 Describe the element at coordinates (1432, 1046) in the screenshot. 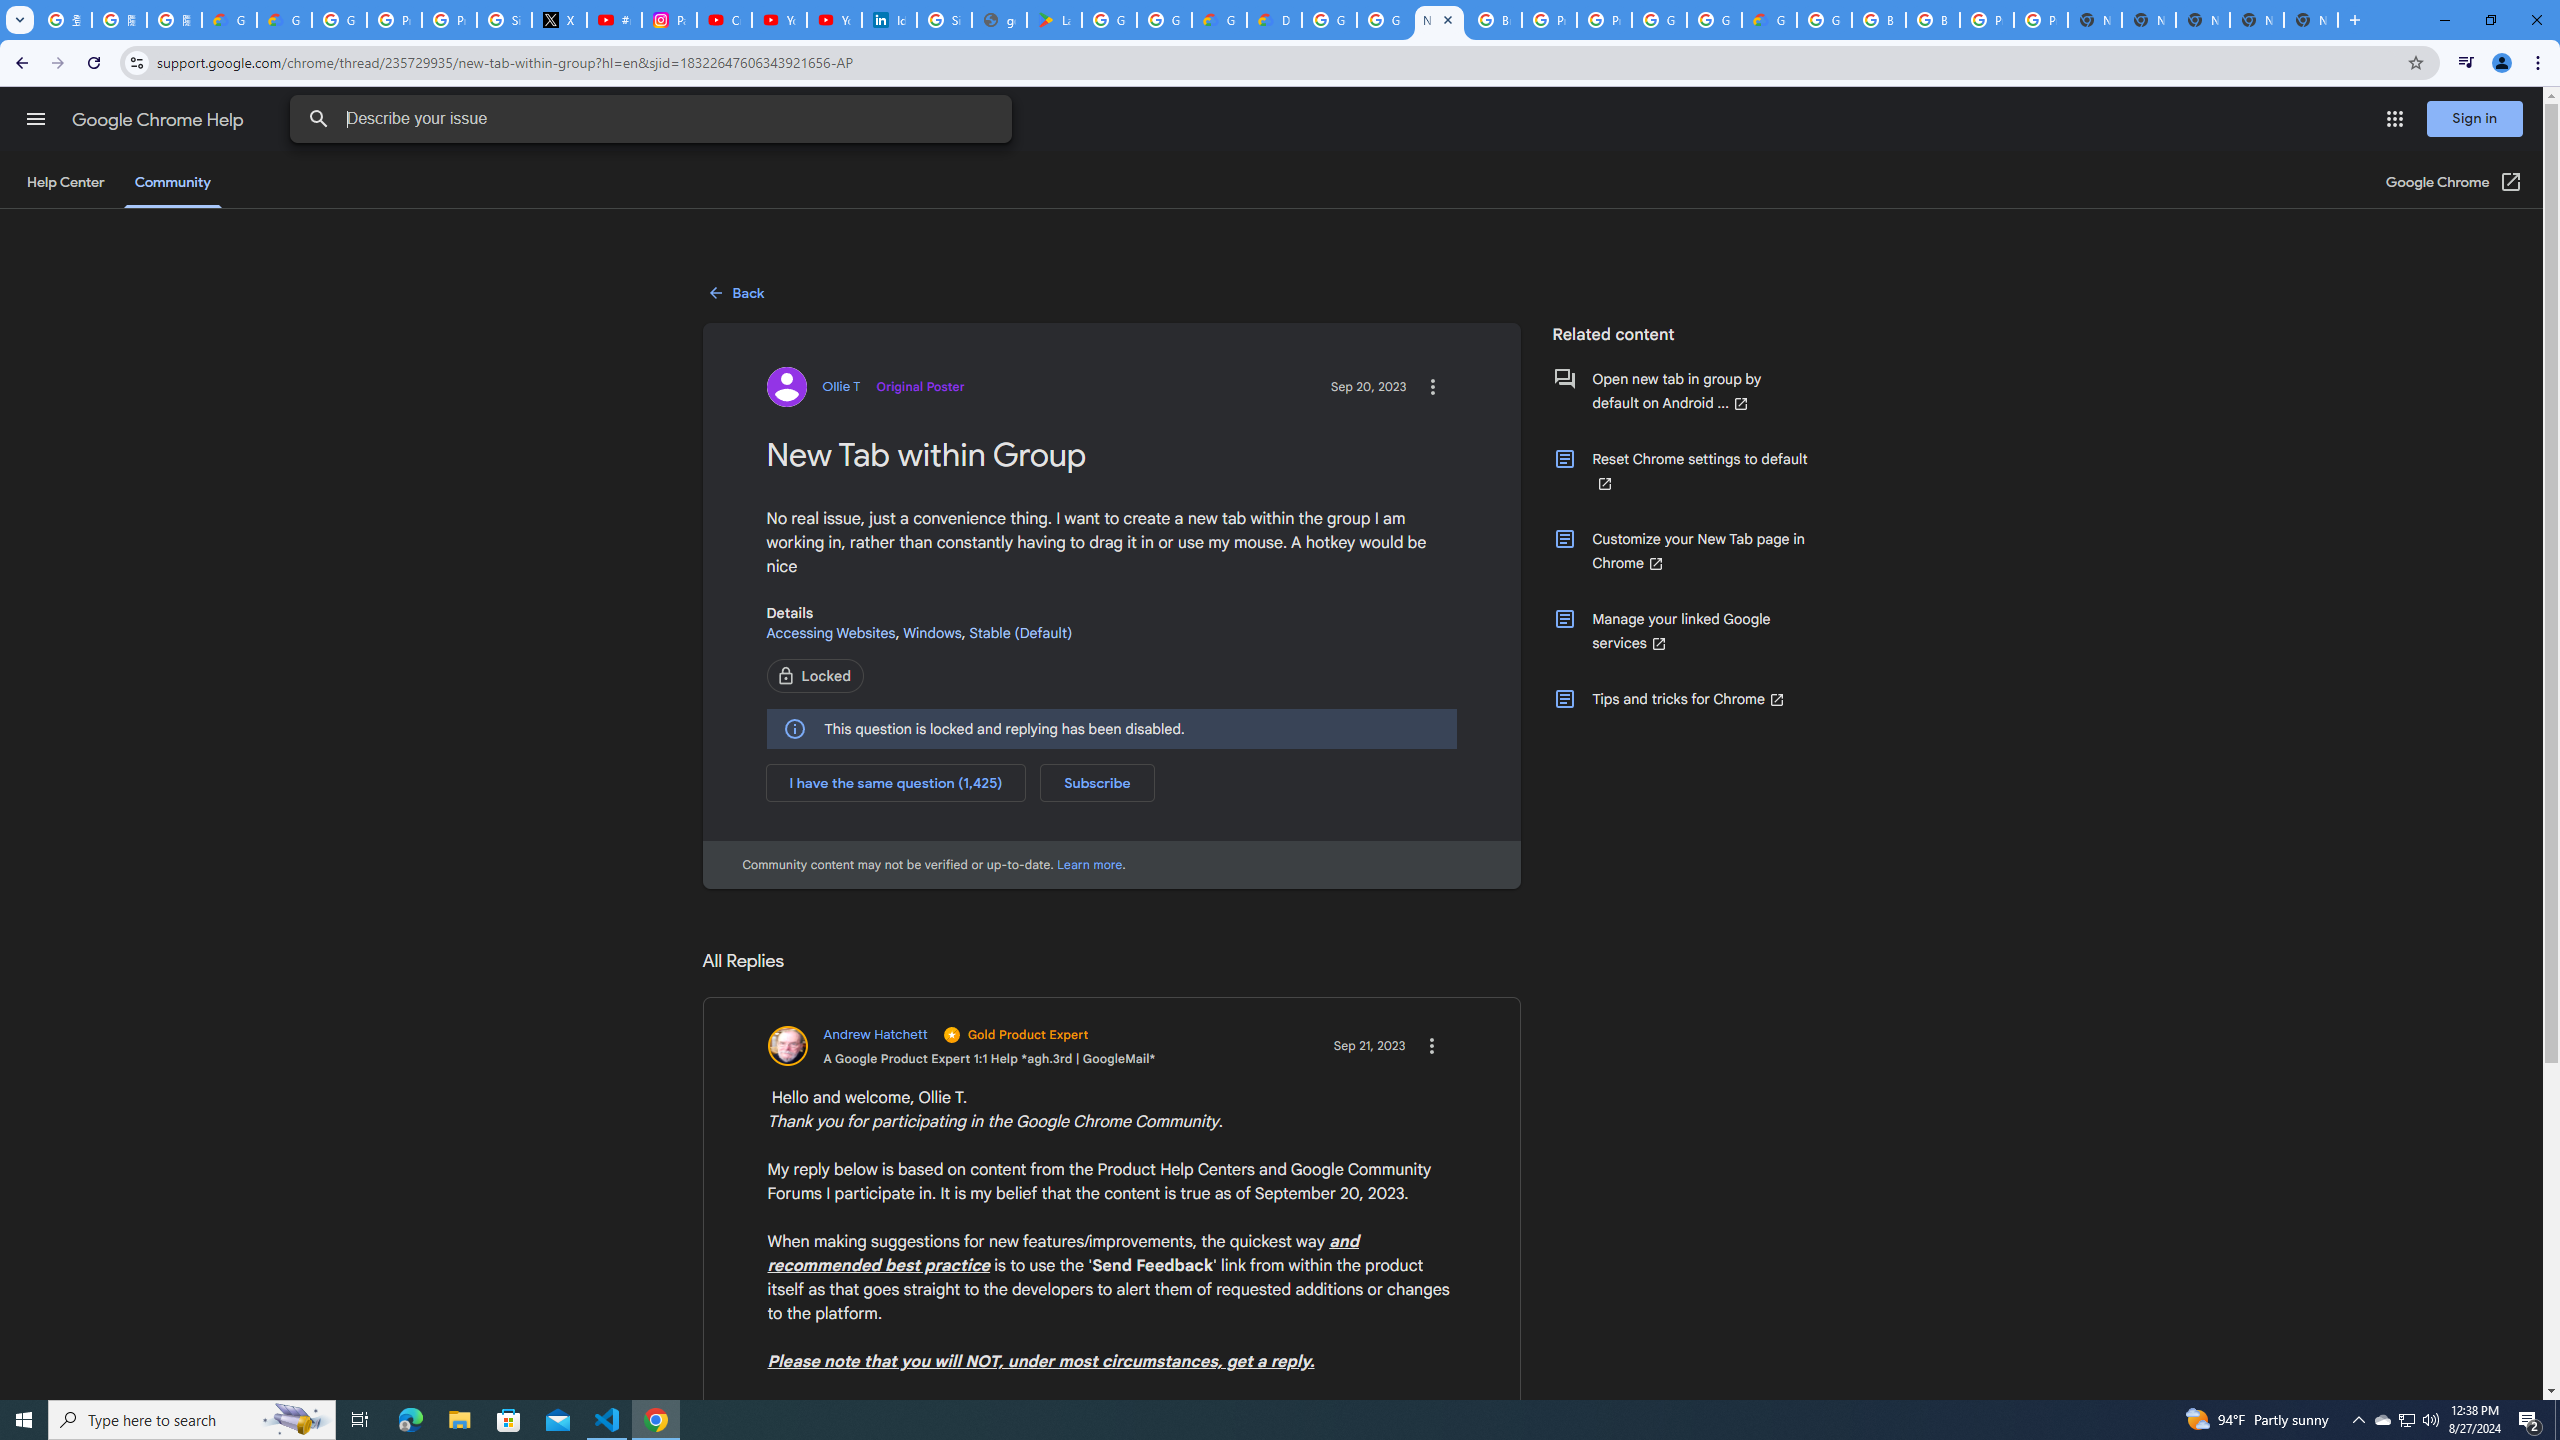

I see `Action items for the reply` at that location.